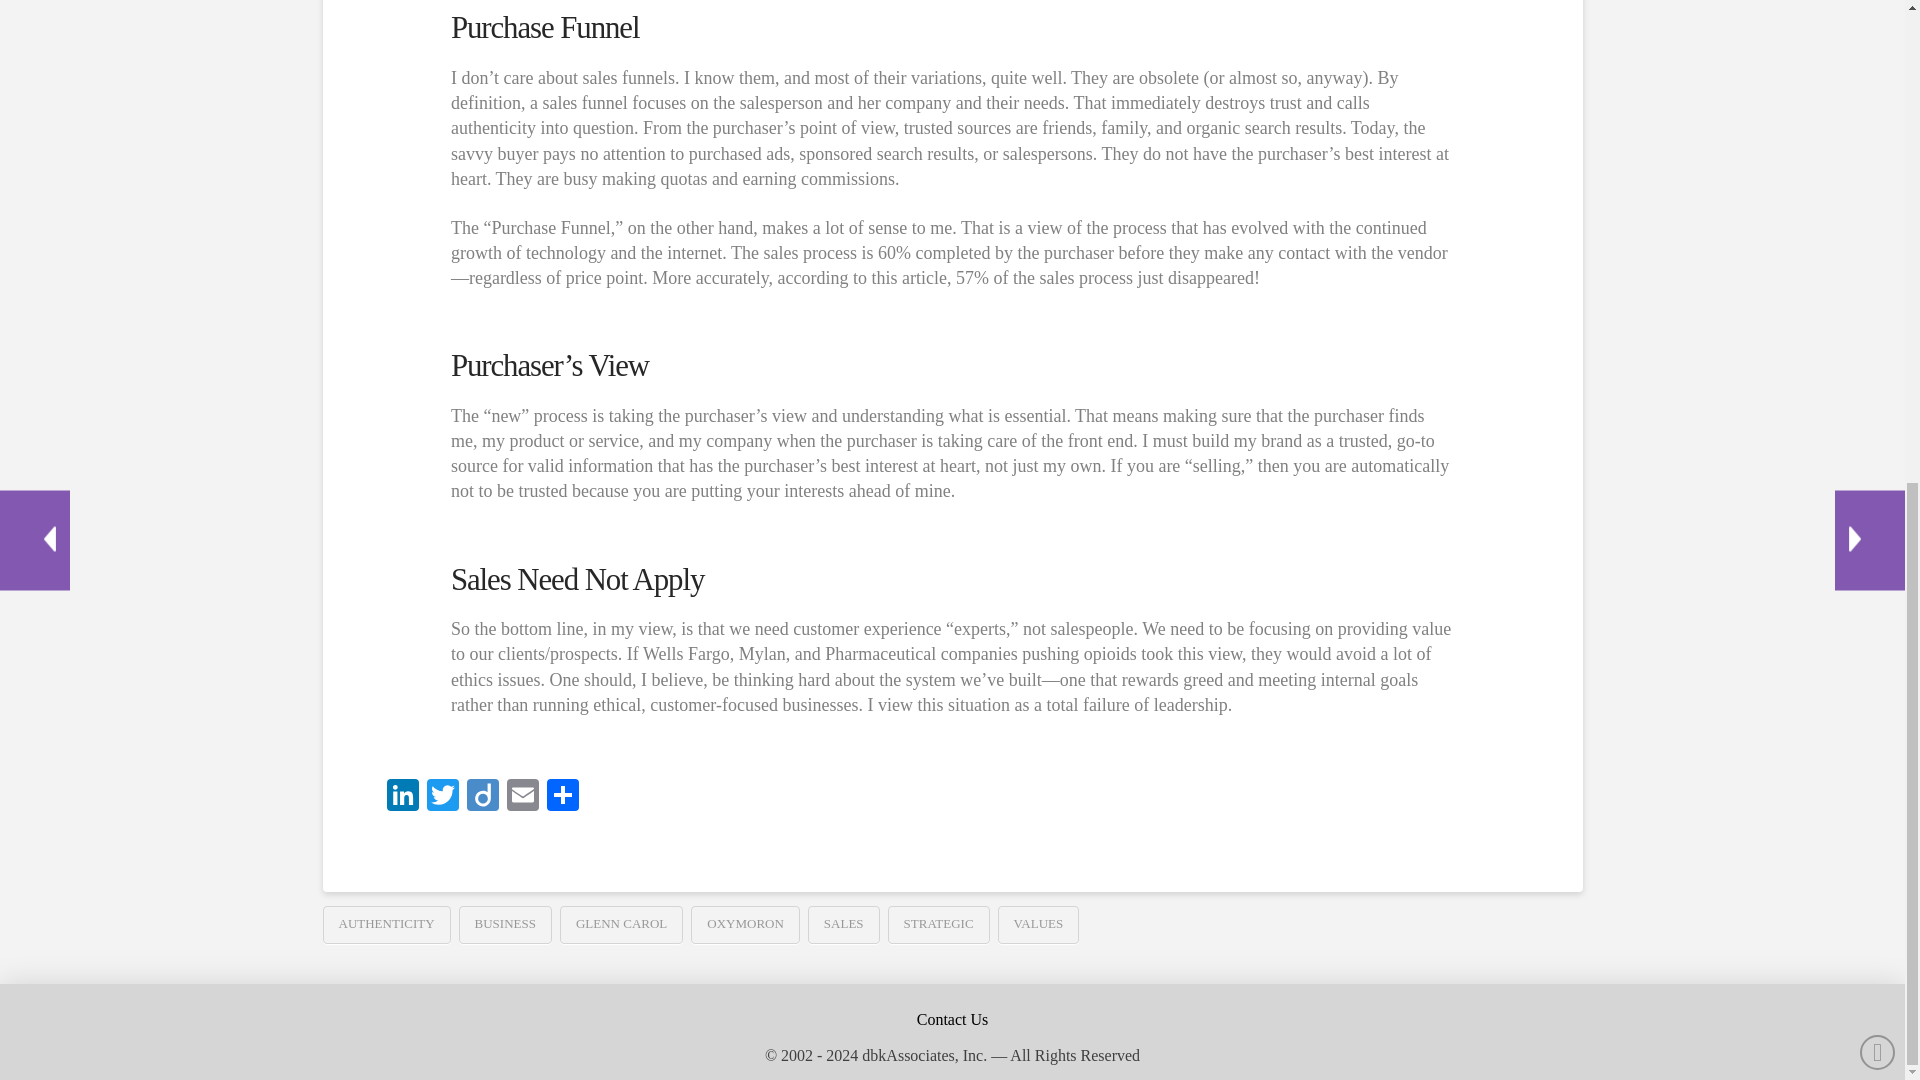 The image size is (1920, 1080). I want to click on Diigo, so click(482, 797).